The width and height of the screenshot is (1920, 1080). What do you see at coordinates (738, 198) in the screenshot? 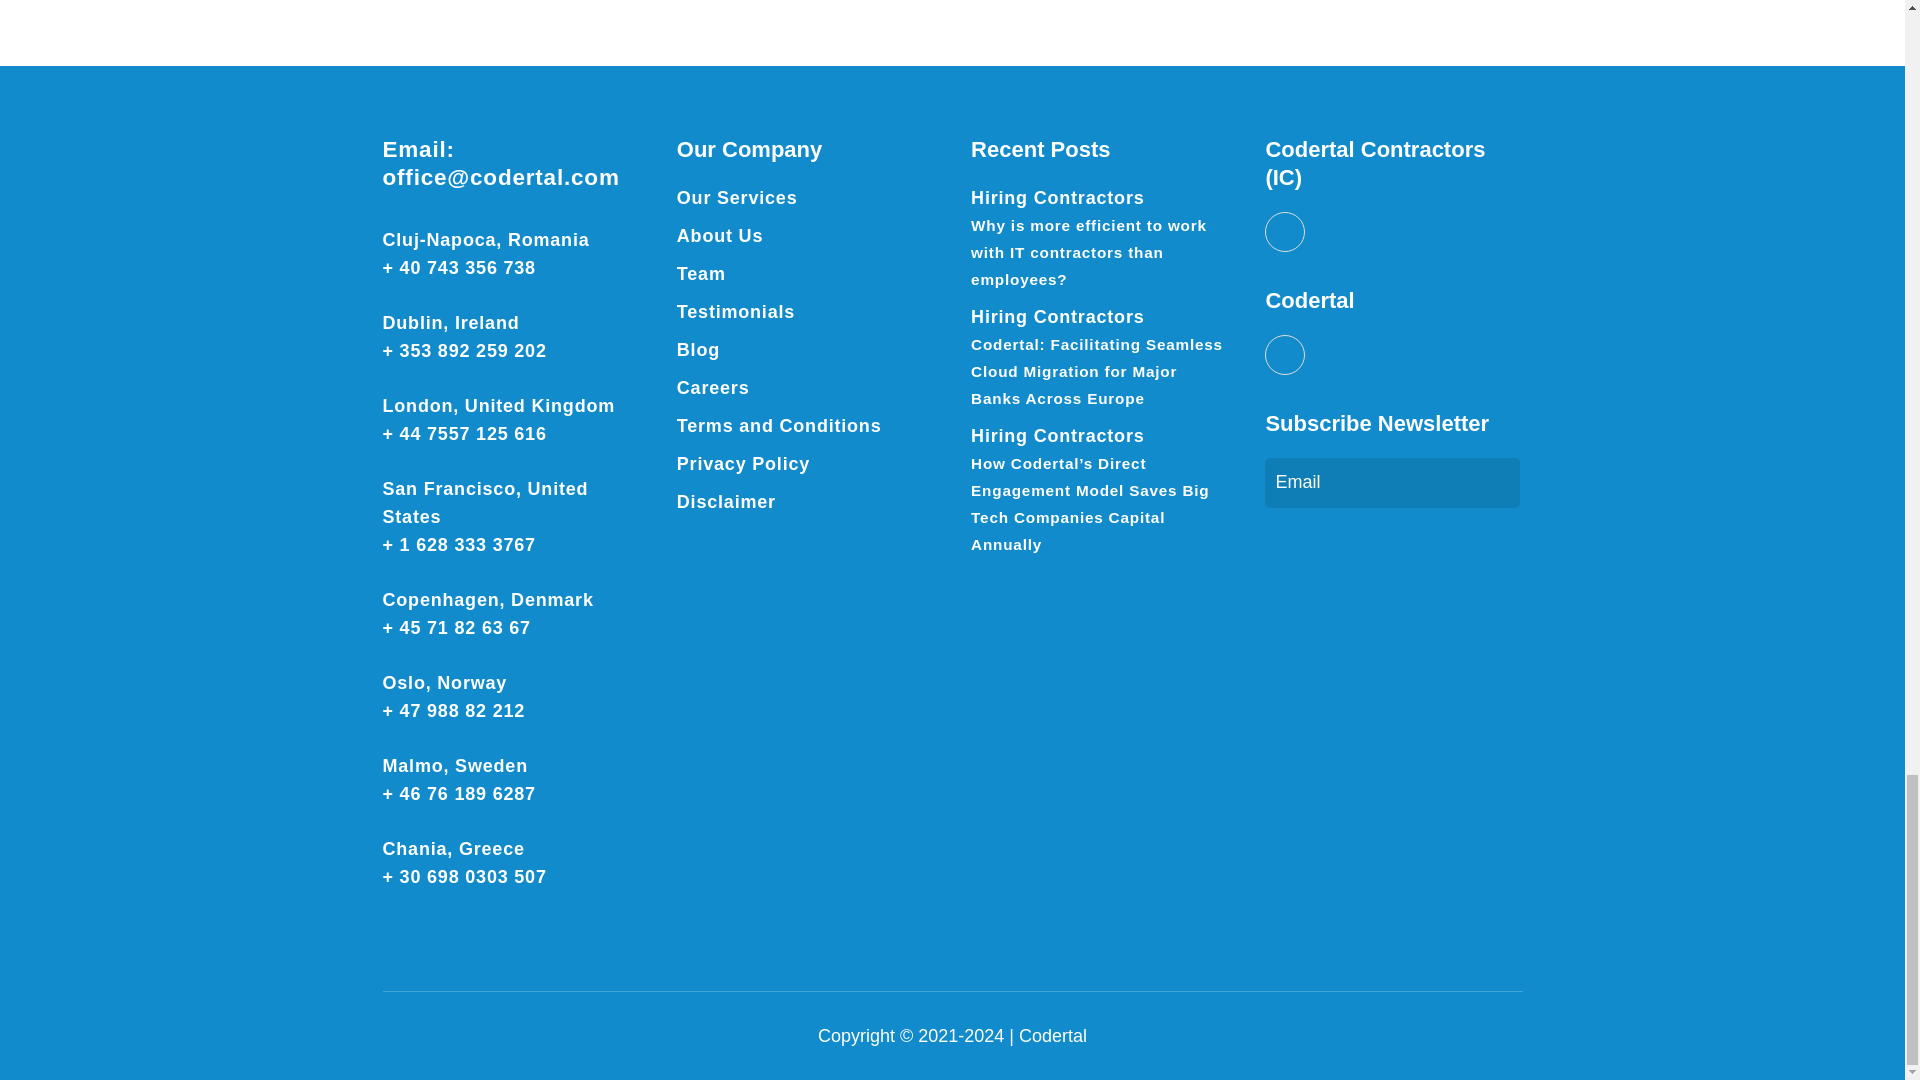
I see `Our Services` at bounding box center [738, 198].